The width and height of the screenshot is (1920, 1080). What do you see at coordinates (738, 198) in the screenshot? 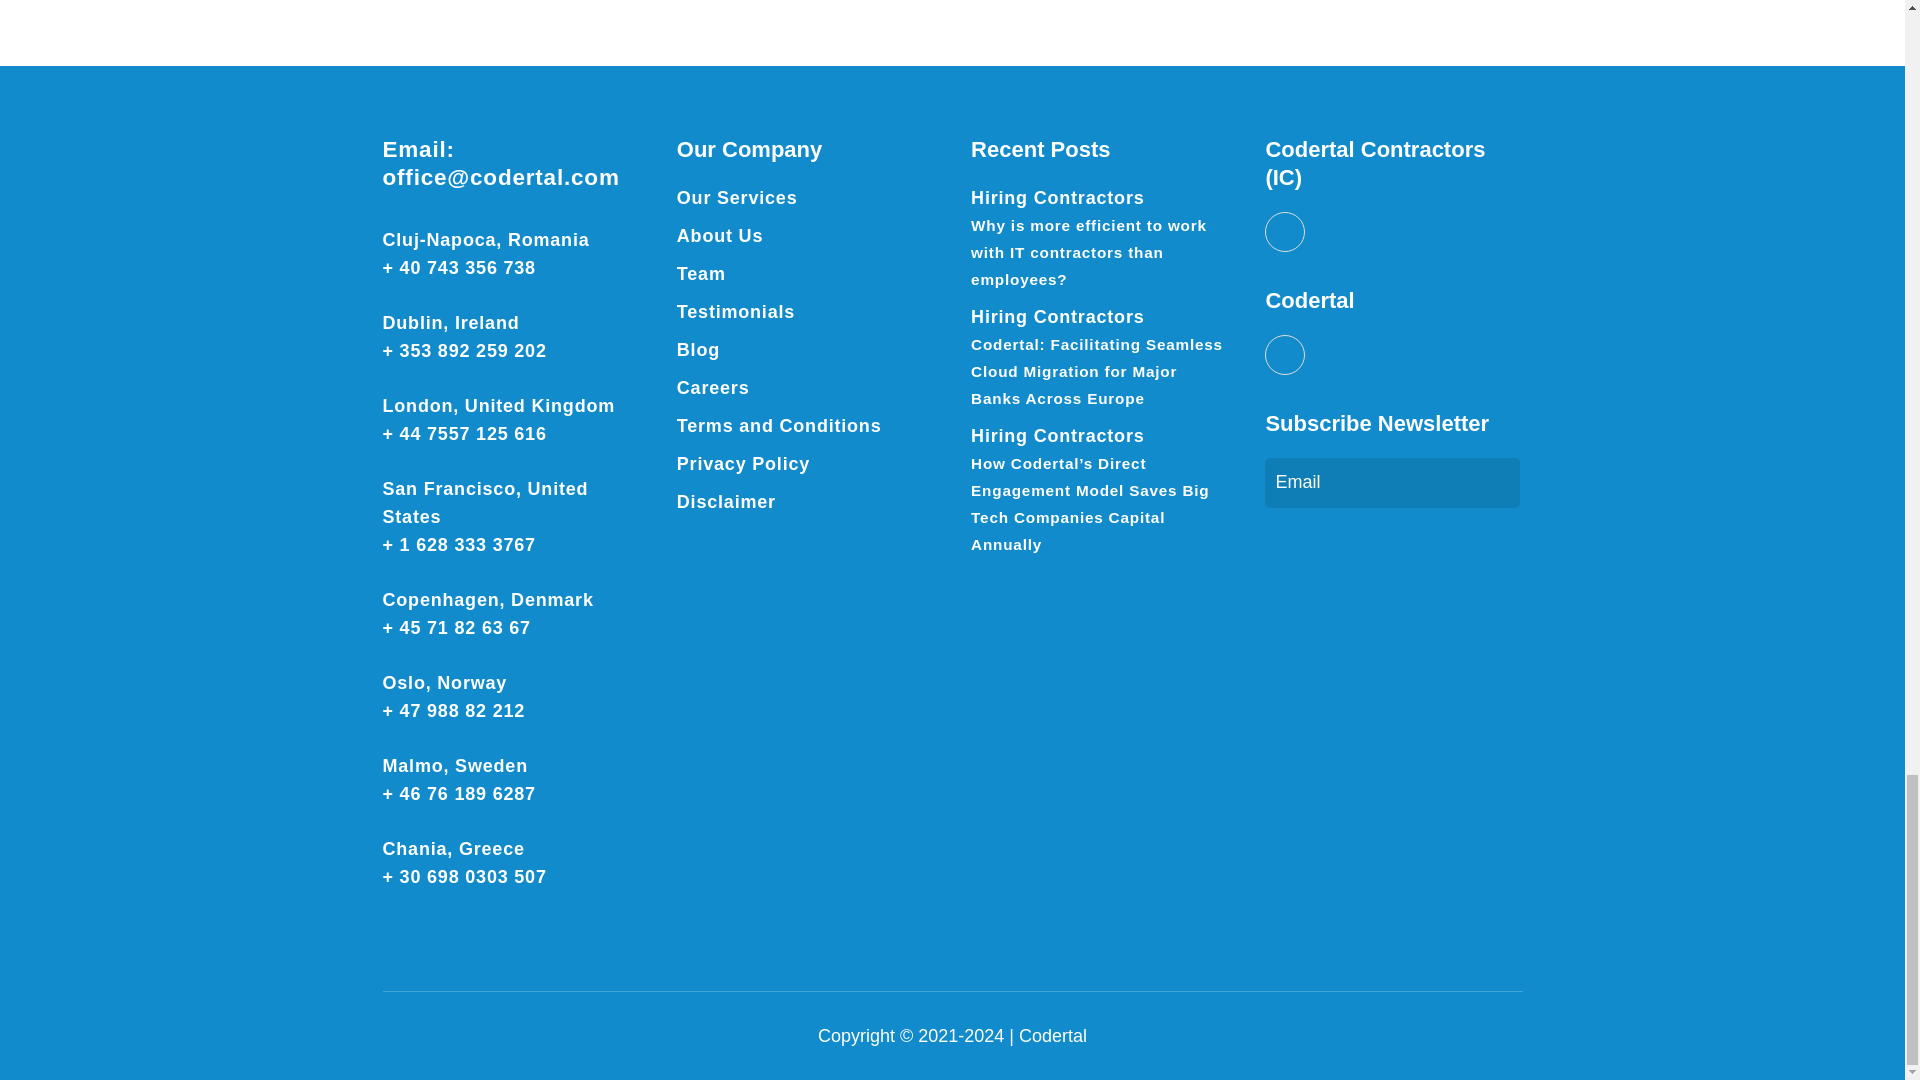
I see `Our Services` at bounding box center [738, 198].